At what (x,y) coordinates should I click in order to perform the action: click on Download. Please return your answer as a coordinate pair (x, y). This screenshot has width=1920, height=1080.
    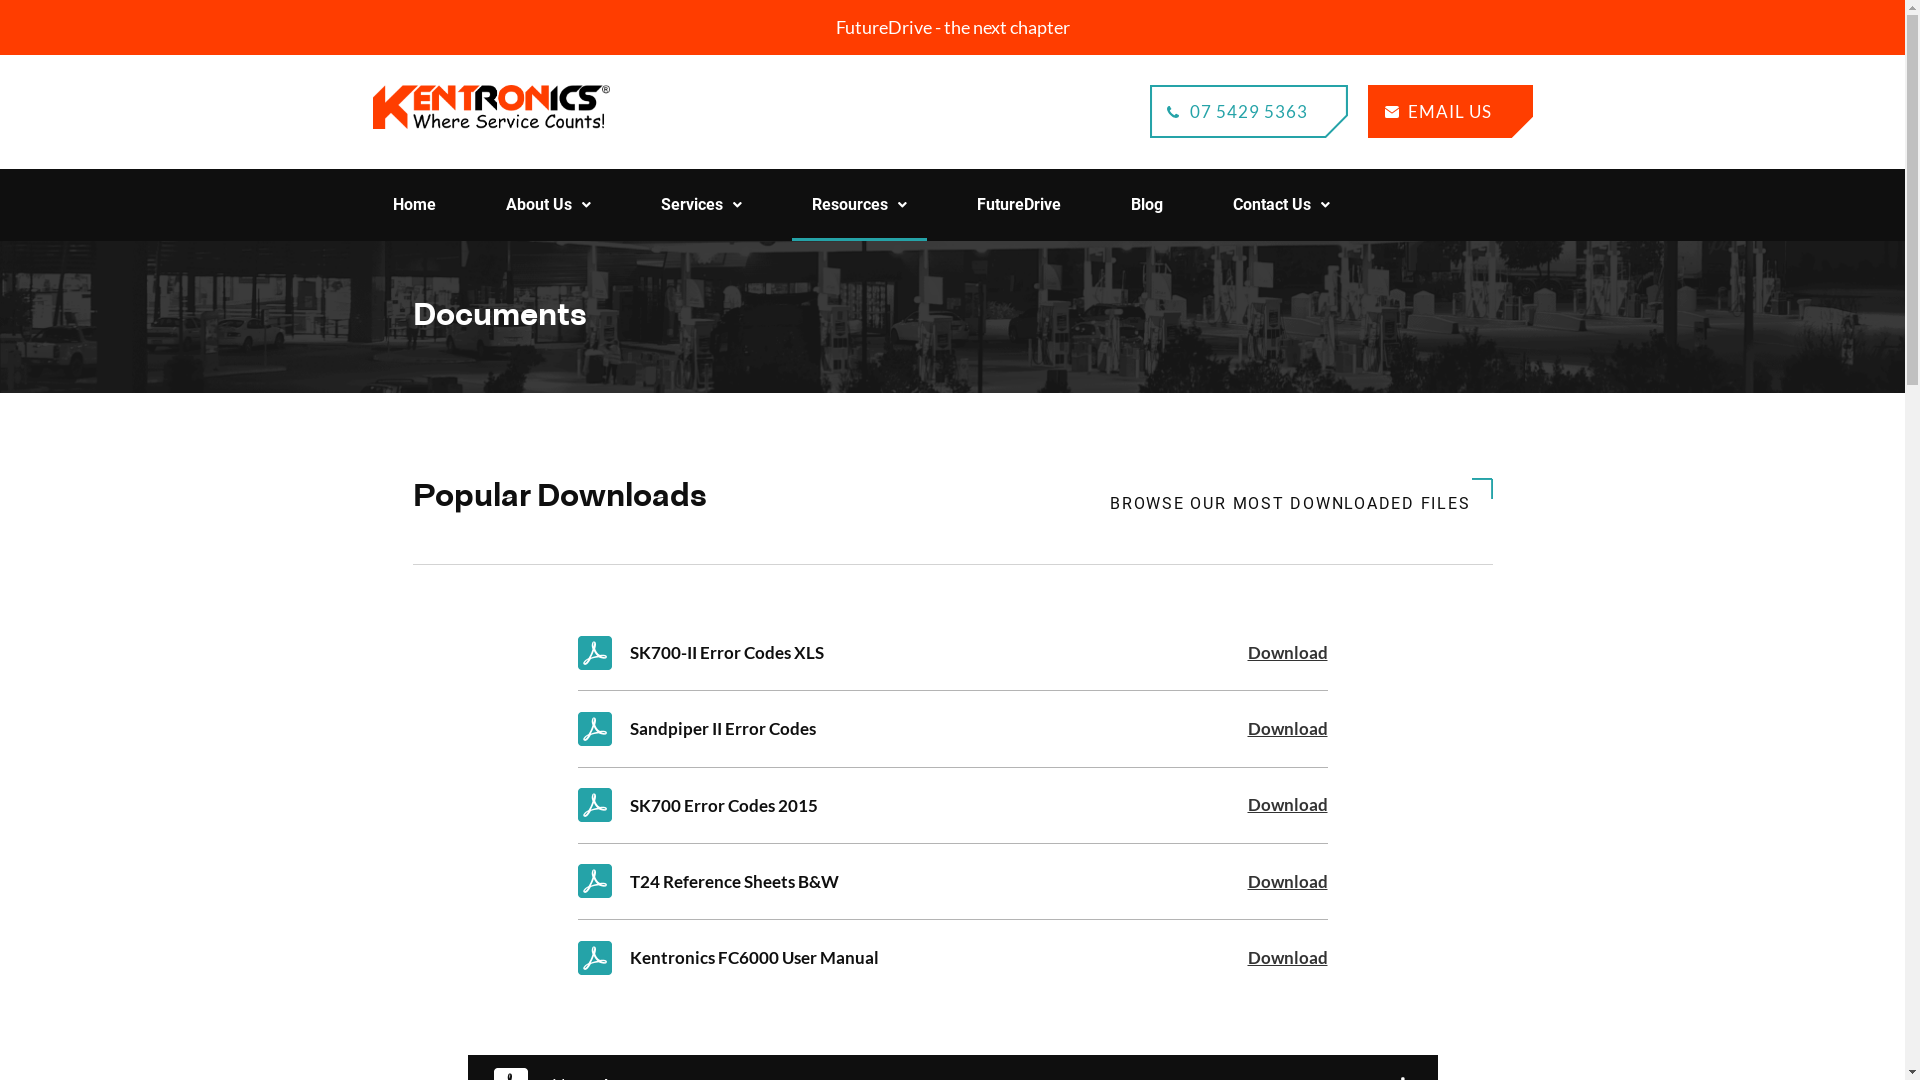
    Looking at the image, I should click on (1288, 958).